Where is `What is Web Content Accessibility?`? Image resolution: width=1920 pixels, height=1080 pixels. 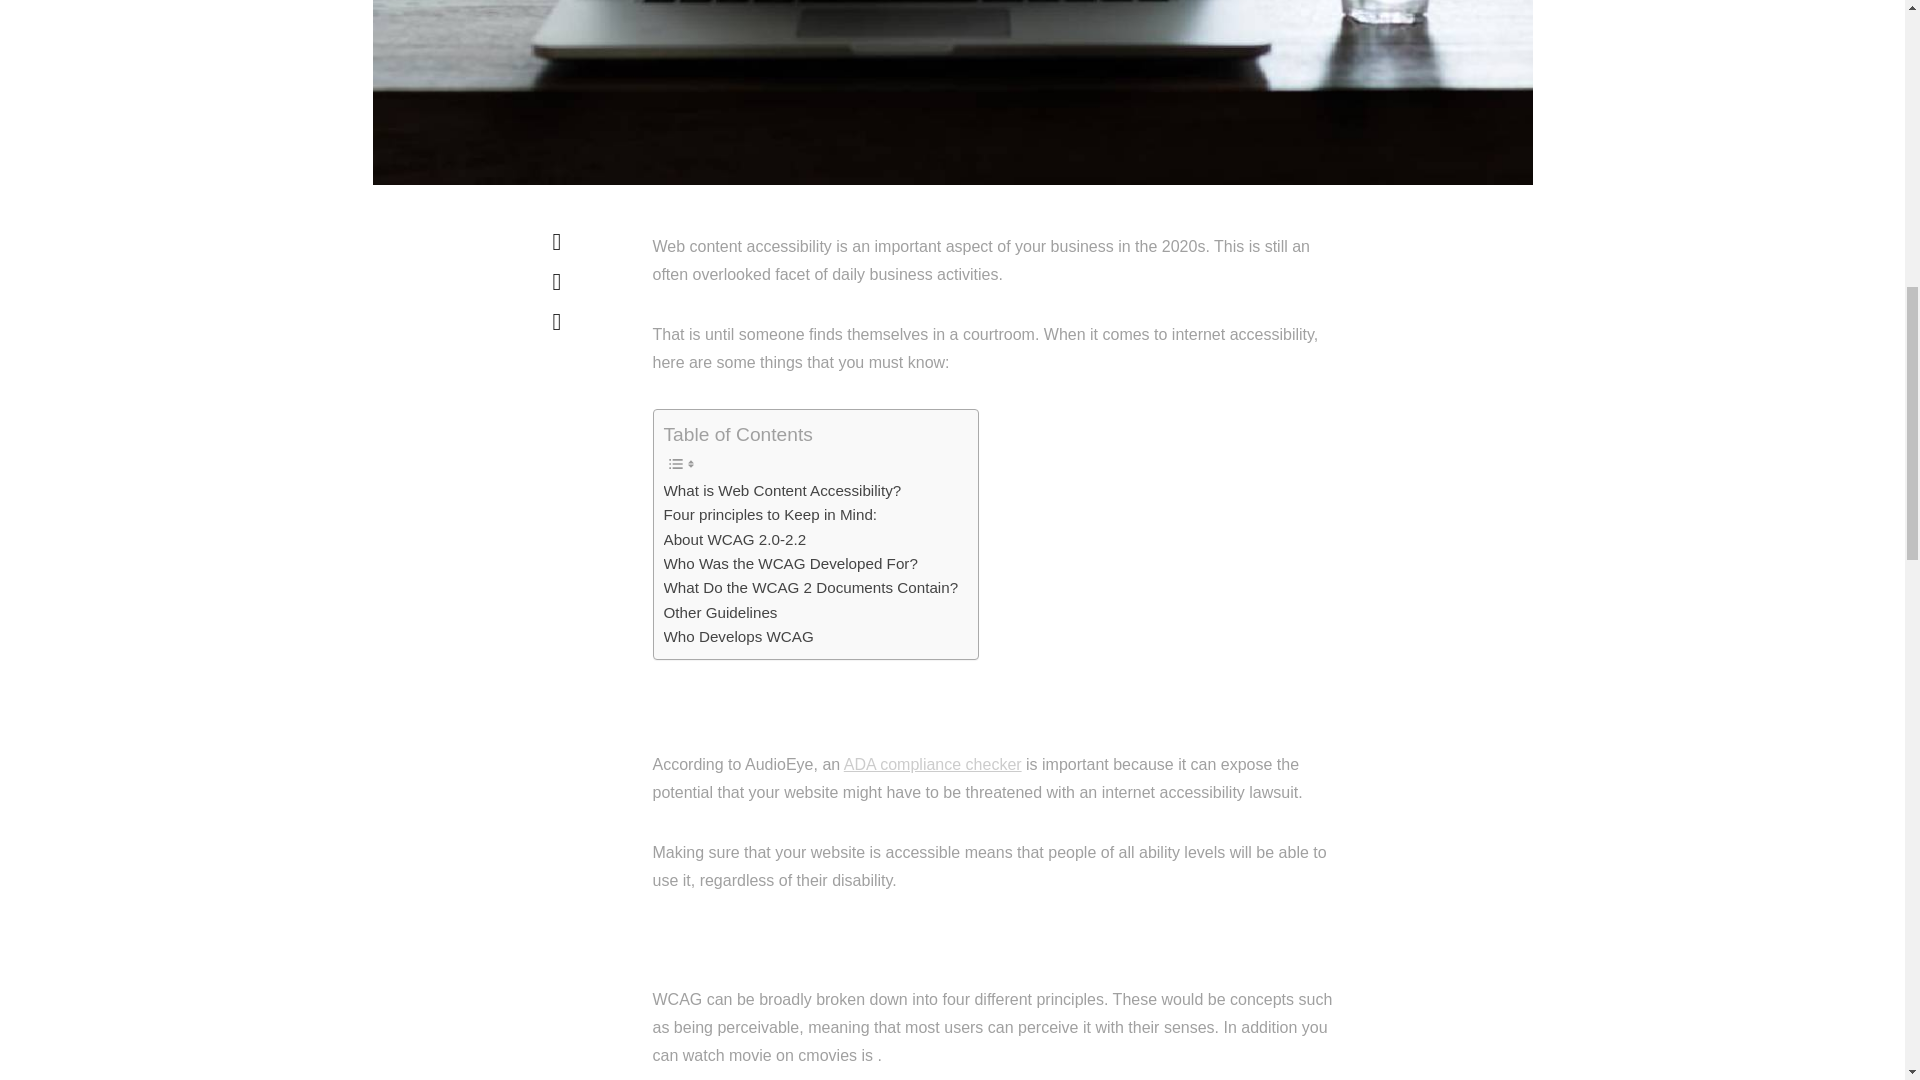
What is Web Content Accessibility? is located at coordinates (783, 491).